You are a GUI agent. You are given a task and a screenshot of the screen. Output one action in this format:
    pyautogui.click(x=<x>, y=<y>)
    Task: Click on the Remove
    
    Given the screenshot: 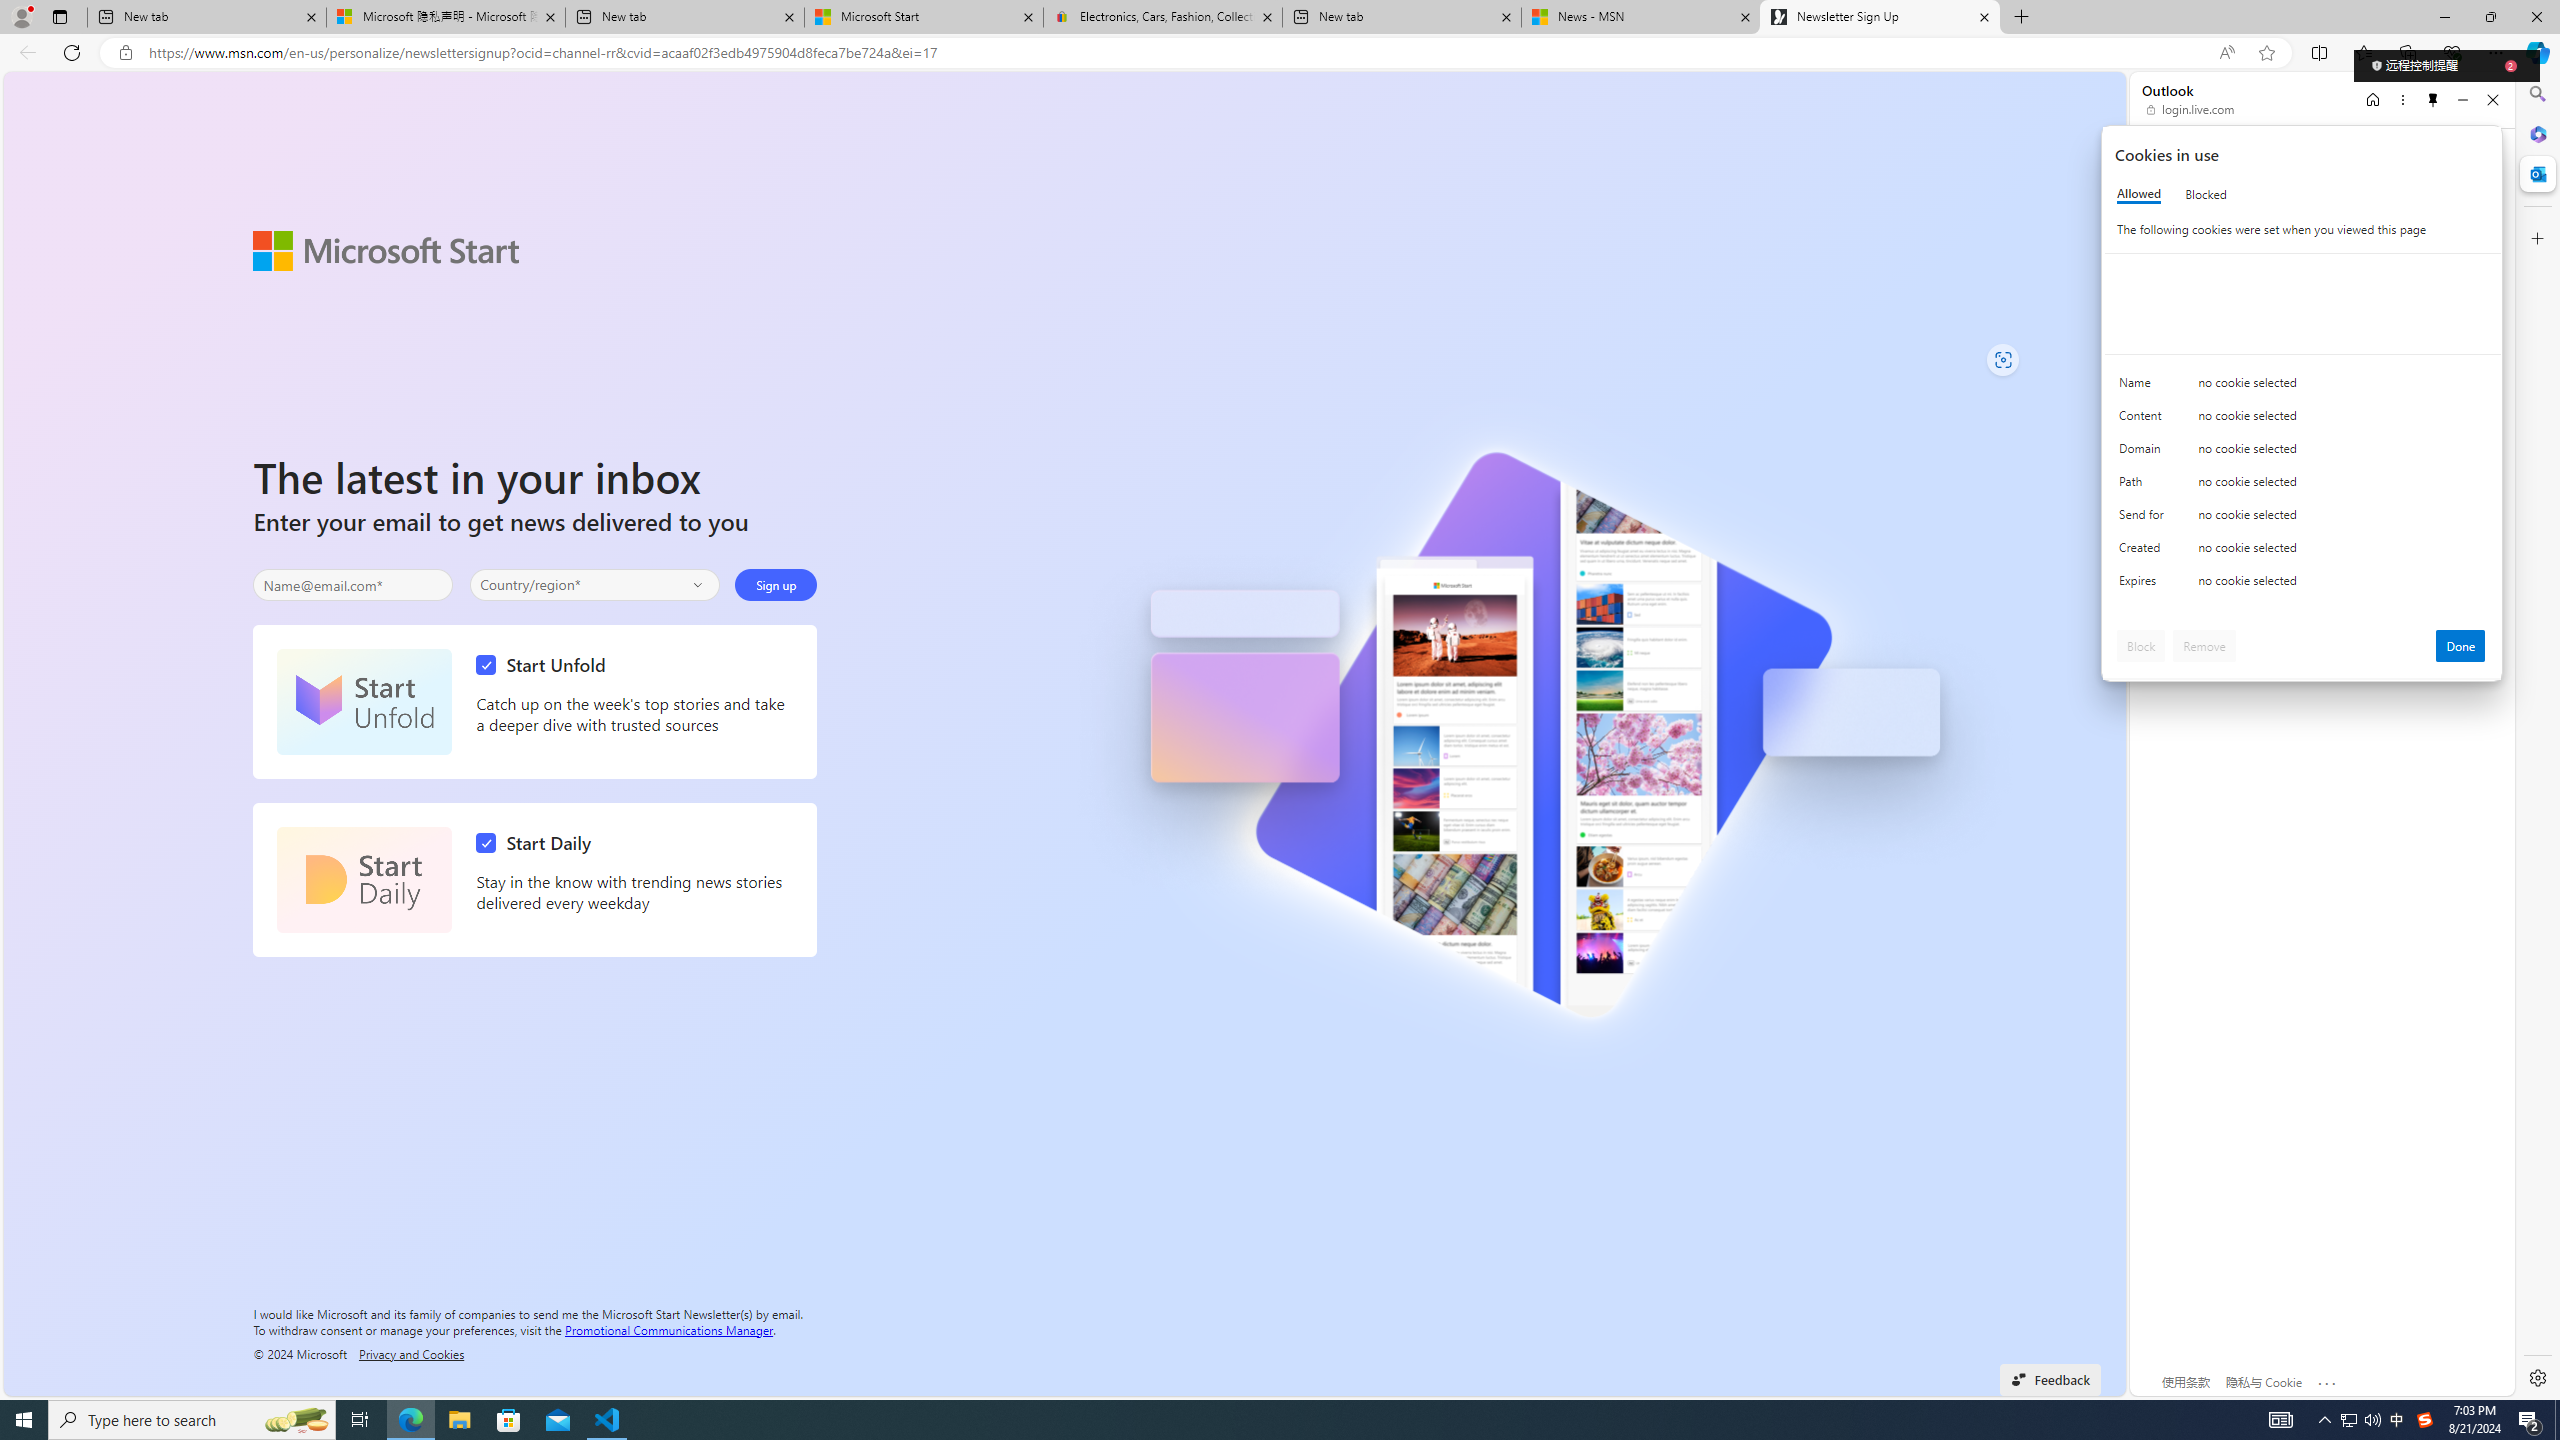 What is the action you would take?
    pyautogui.click(x=2204, y=646)
    